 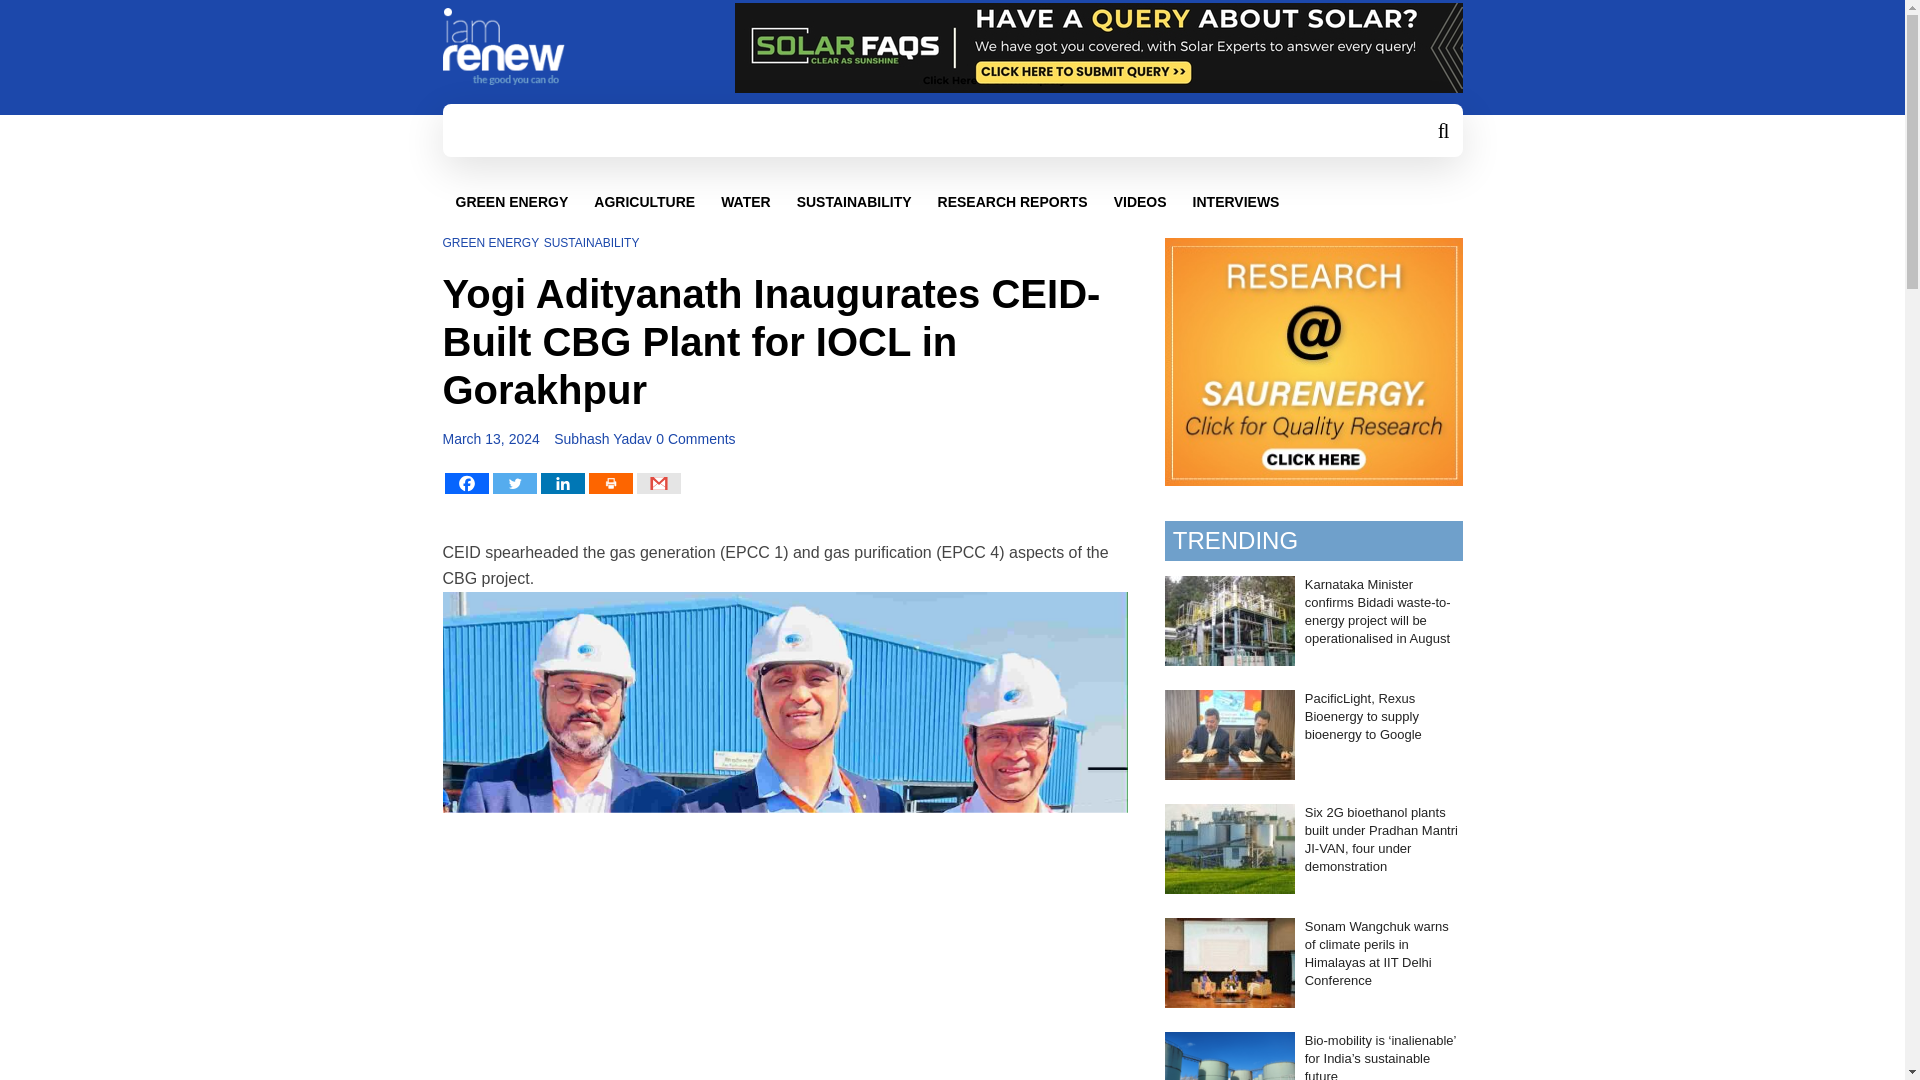 I want to click on RESEARCH REPORTS, so click(x=1013, y=202).